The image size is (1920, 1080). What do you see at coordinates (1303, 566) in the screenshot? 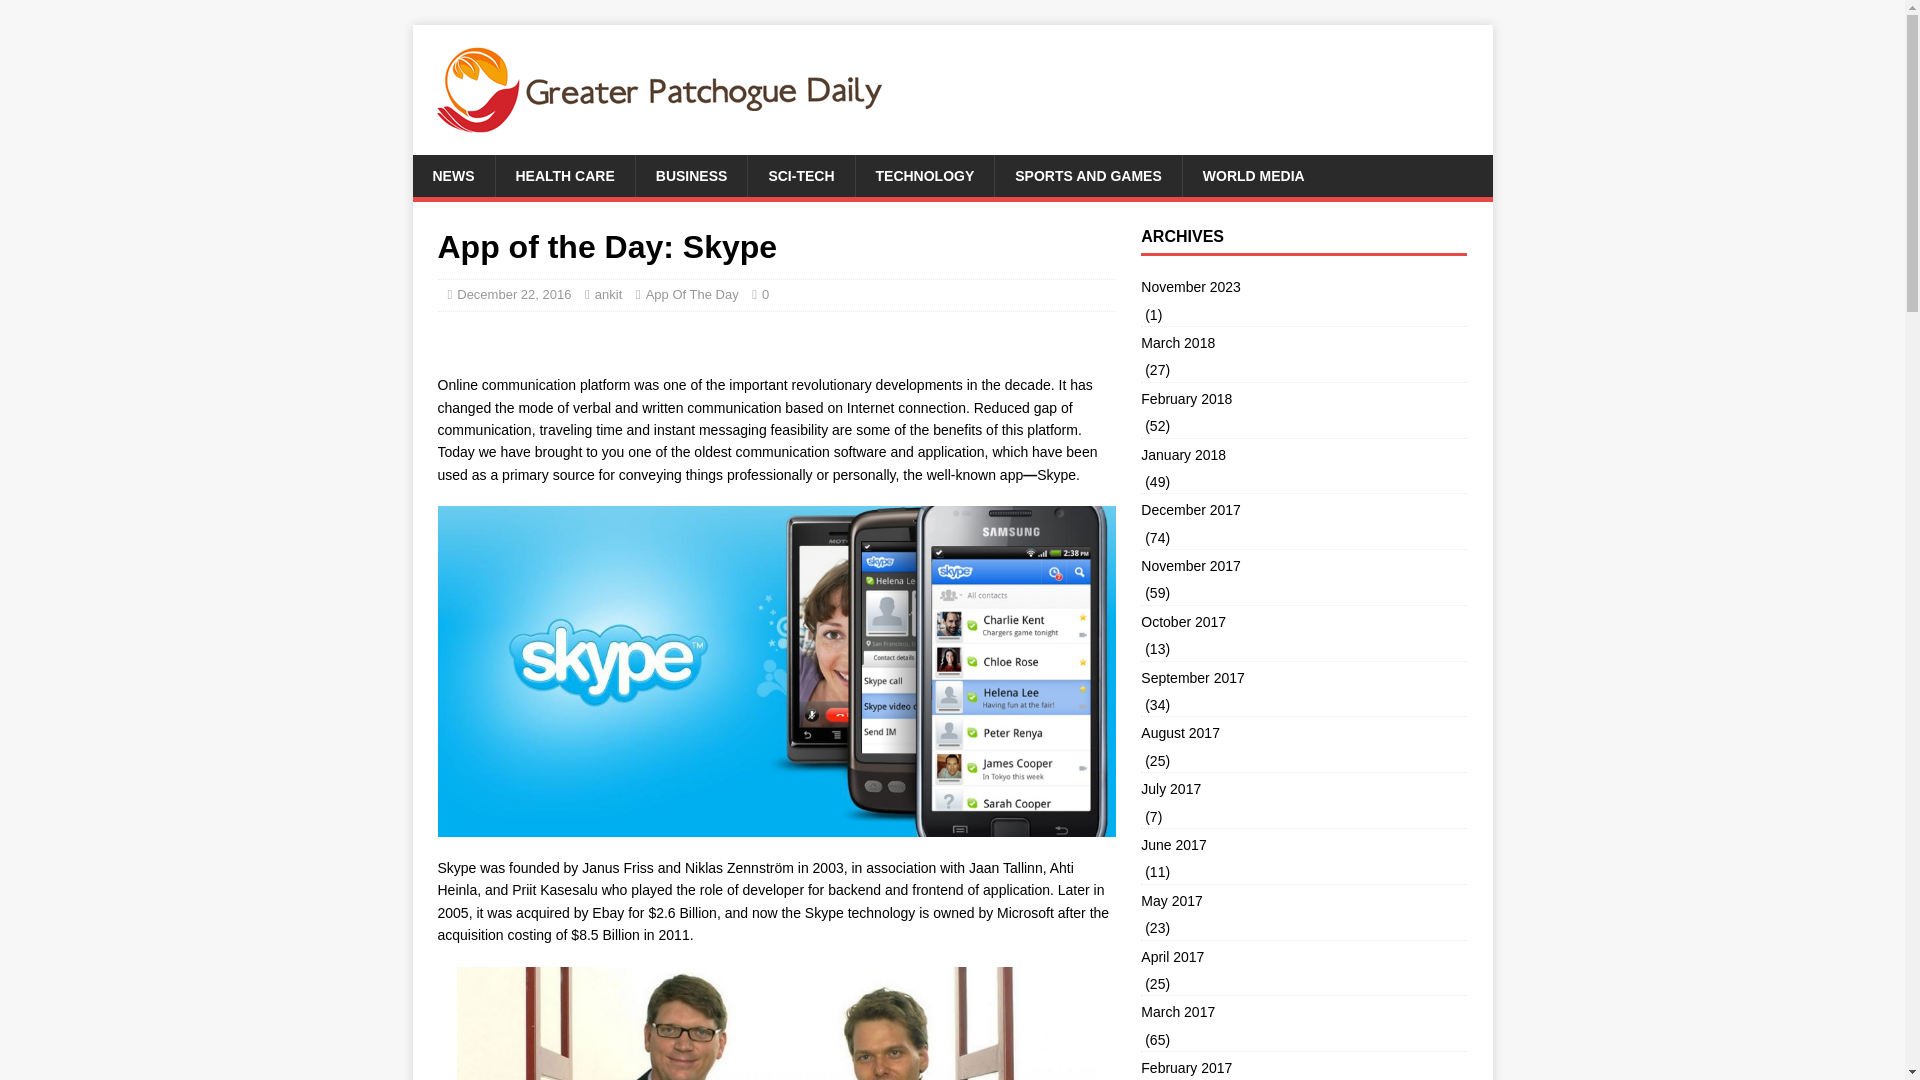
I see `November 2017` at bounding box center [1303, 566].